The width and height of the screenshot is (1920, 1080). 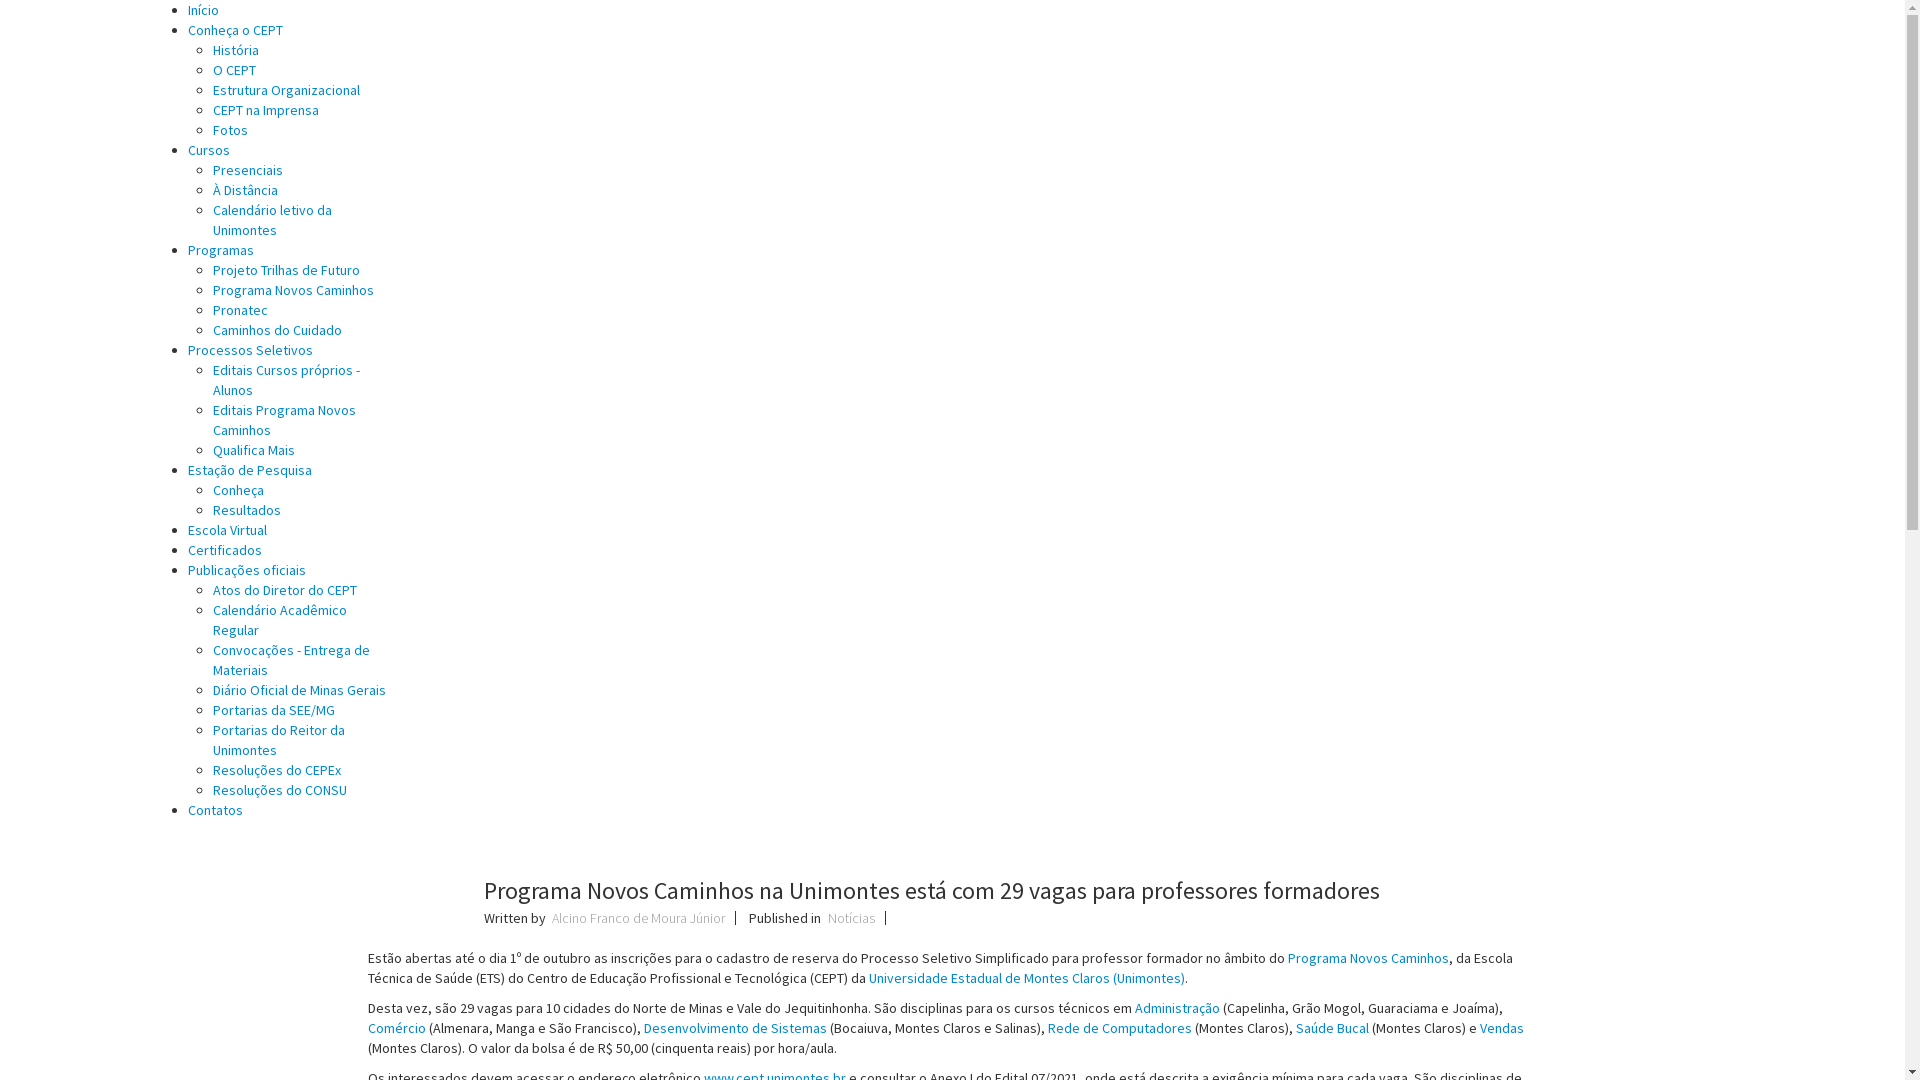 What do you see at coordinates (279, 740) in the screenshot?
I see `Portarias do Reitor da Unimontes` at bounding box center [279, 740].